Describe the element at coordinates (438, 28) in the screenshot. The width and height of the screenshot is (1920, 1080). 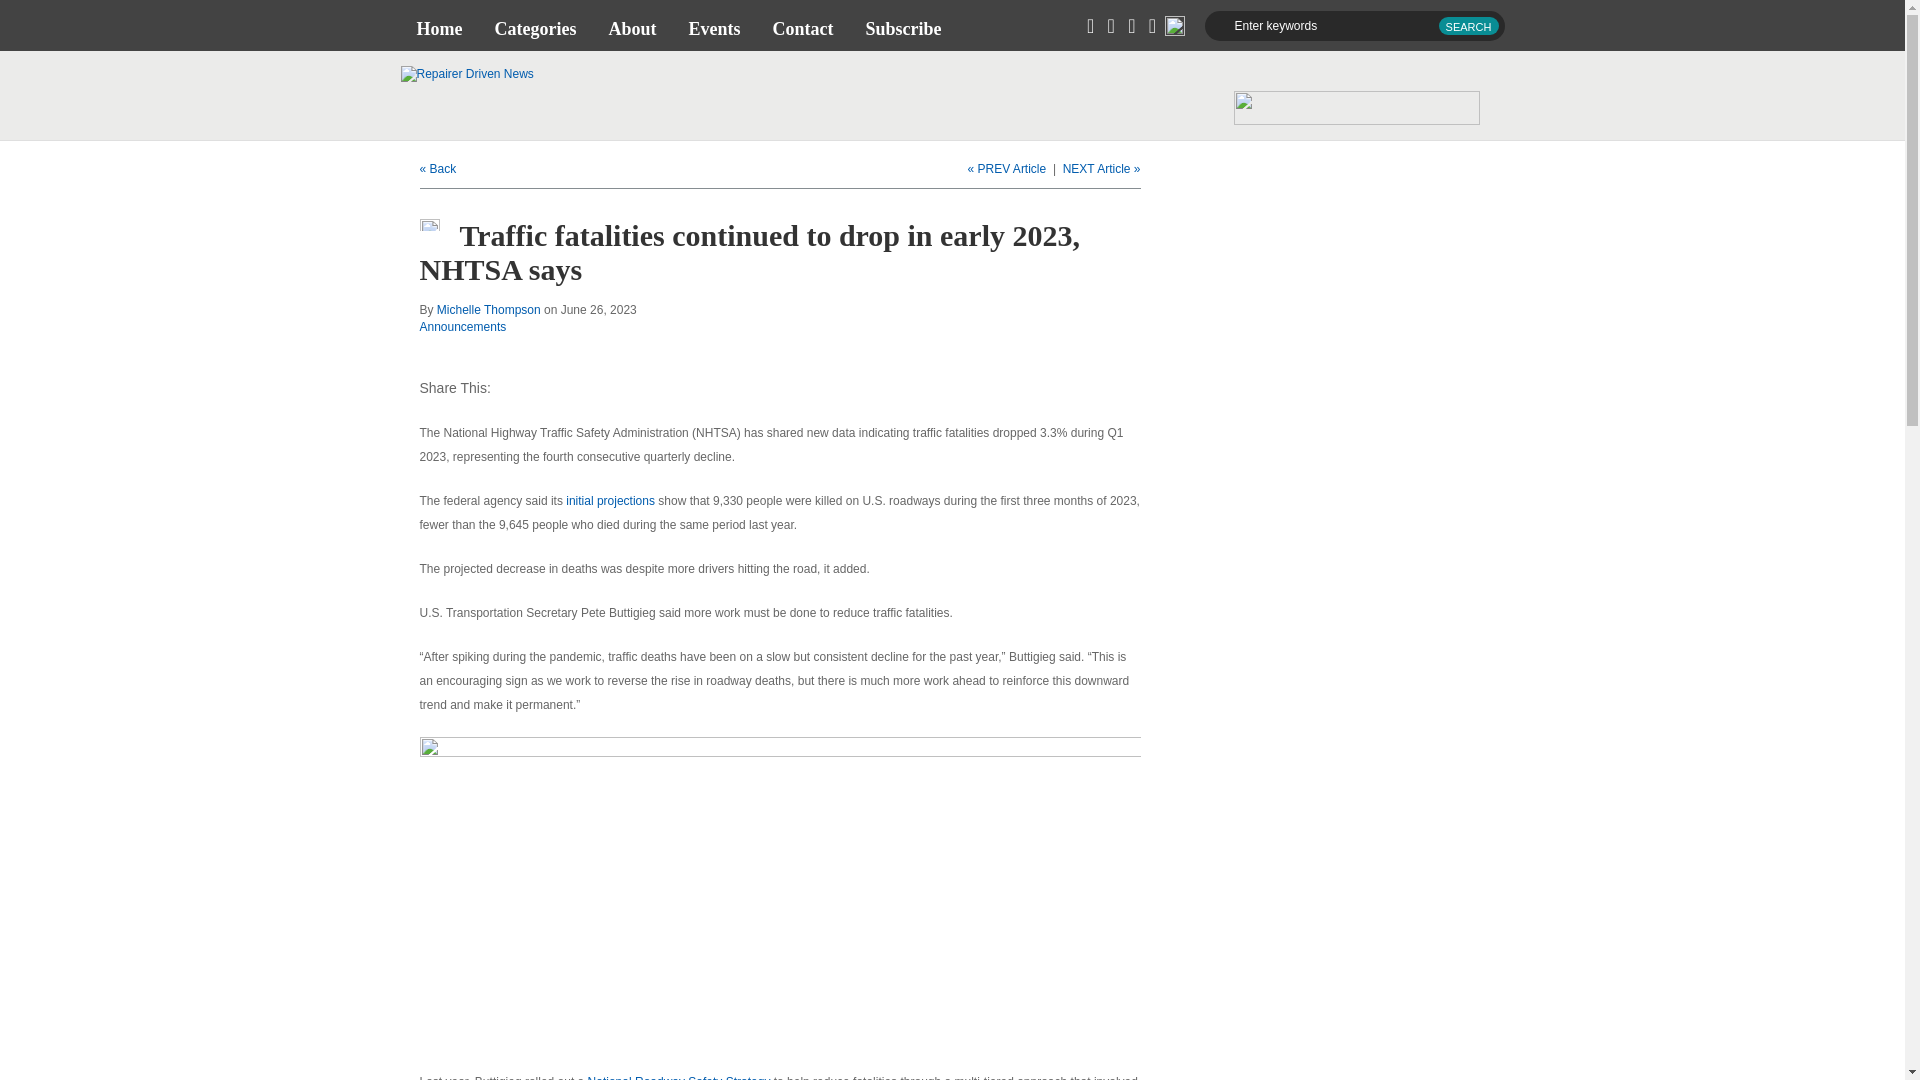
I see `Home` at that location.